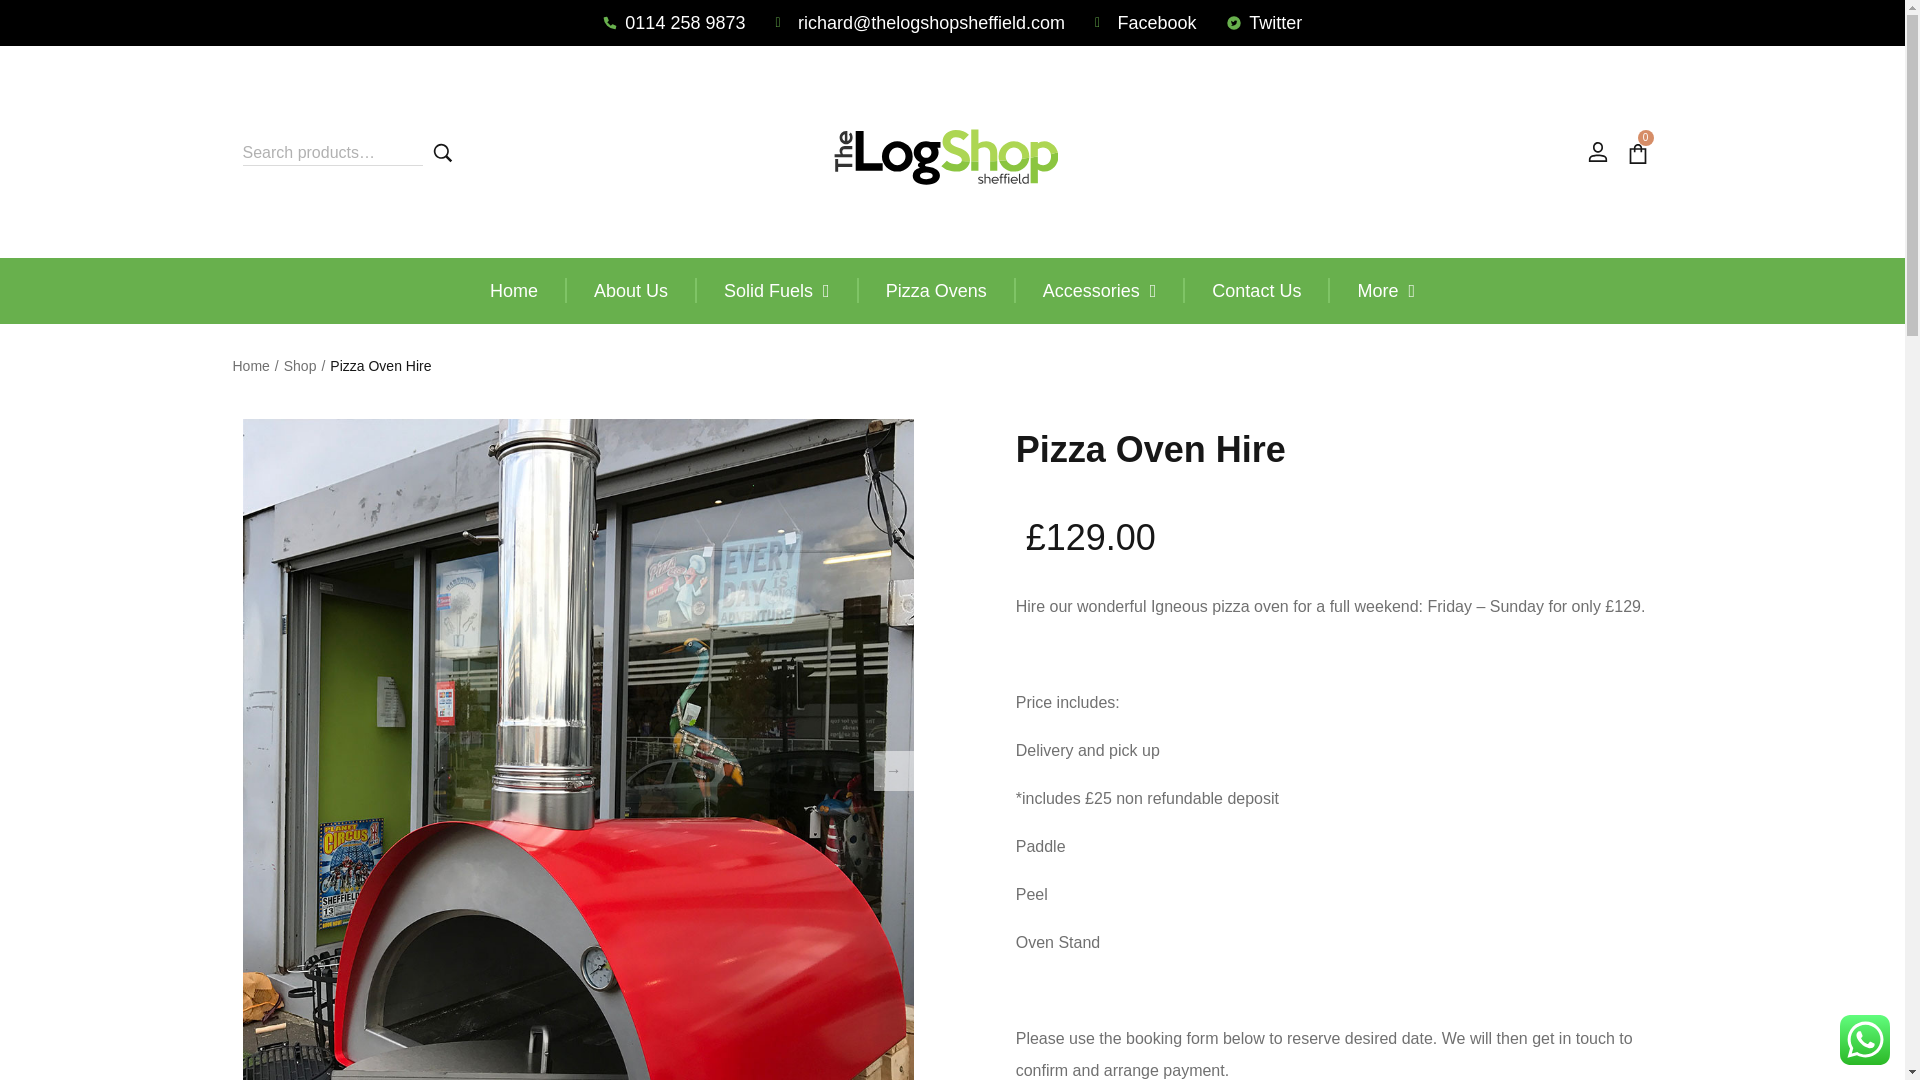 The width and height of the screenshot is (1920, 1080). Describe the element at coordinates (1640, 152) in the screenshot. I see `0` at that location.